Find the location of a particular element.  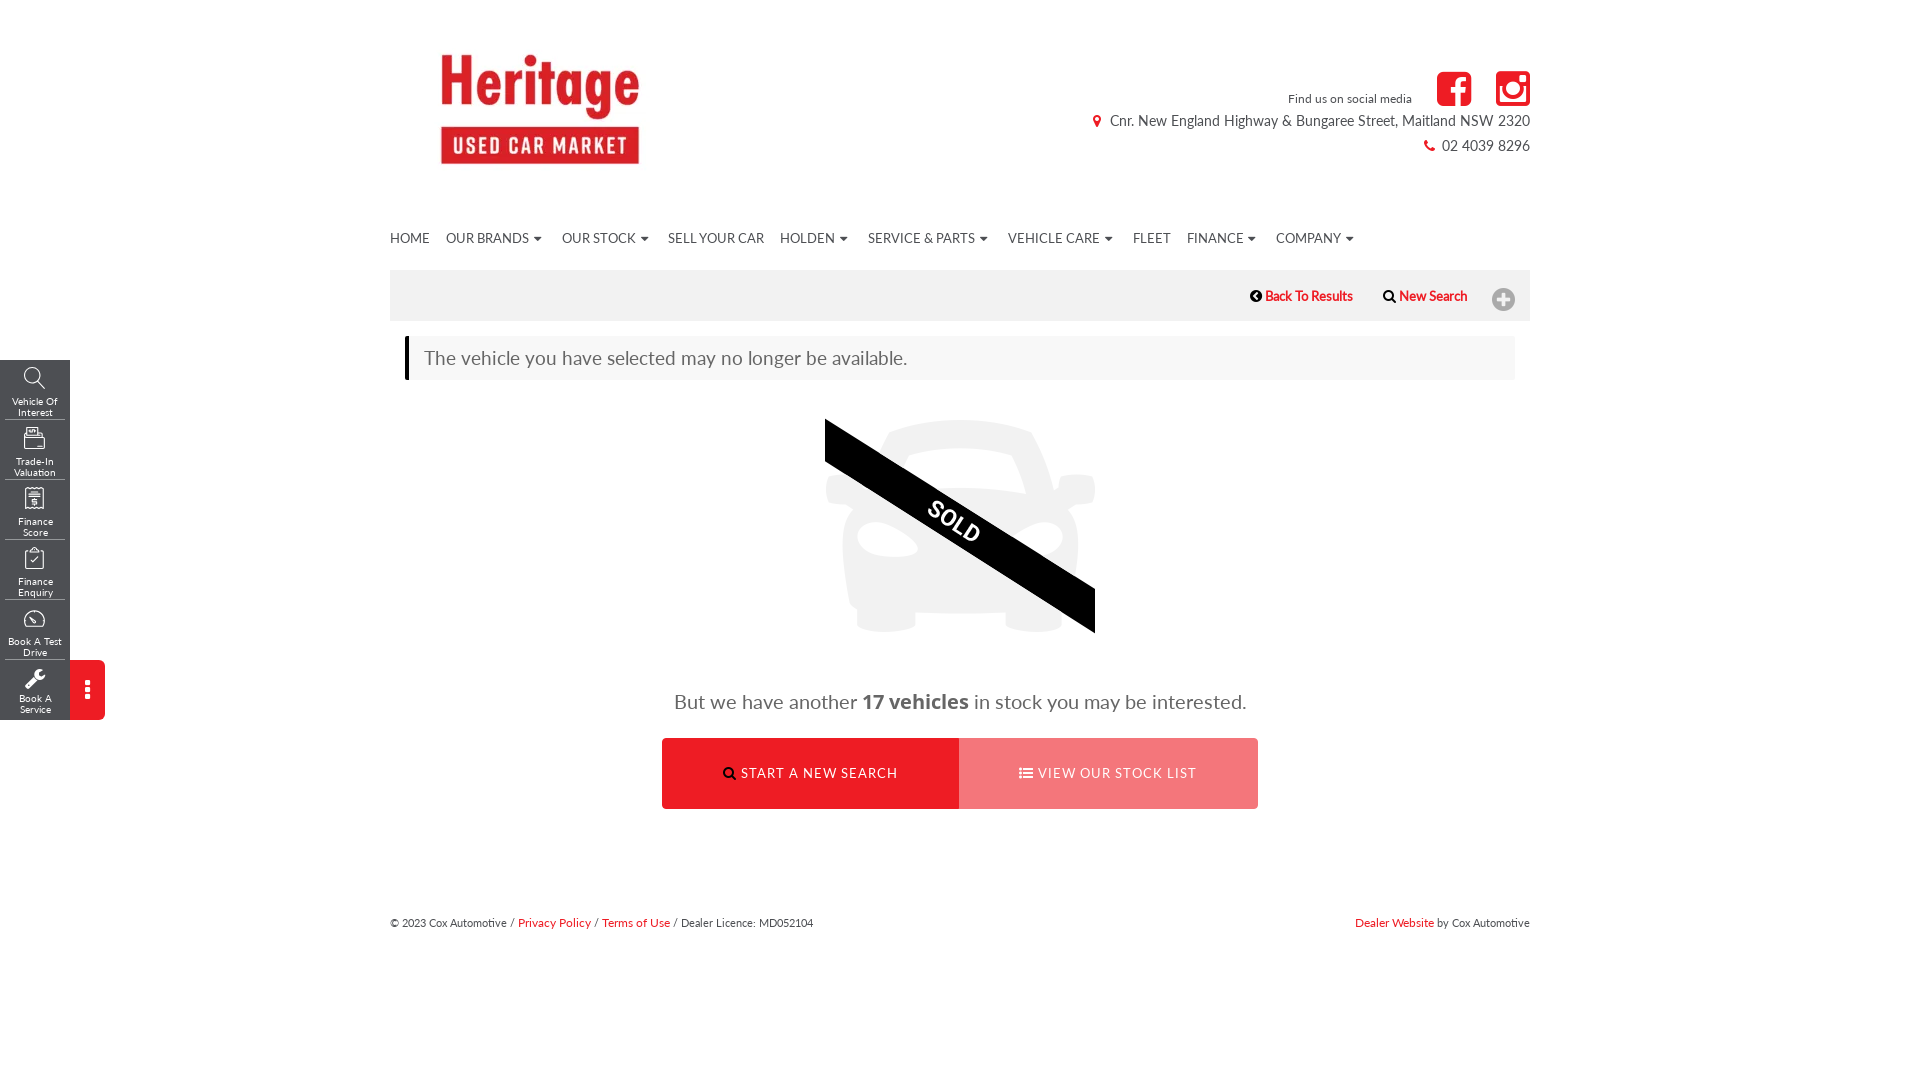

Dealer Website is located at coordinates (1394, 922).